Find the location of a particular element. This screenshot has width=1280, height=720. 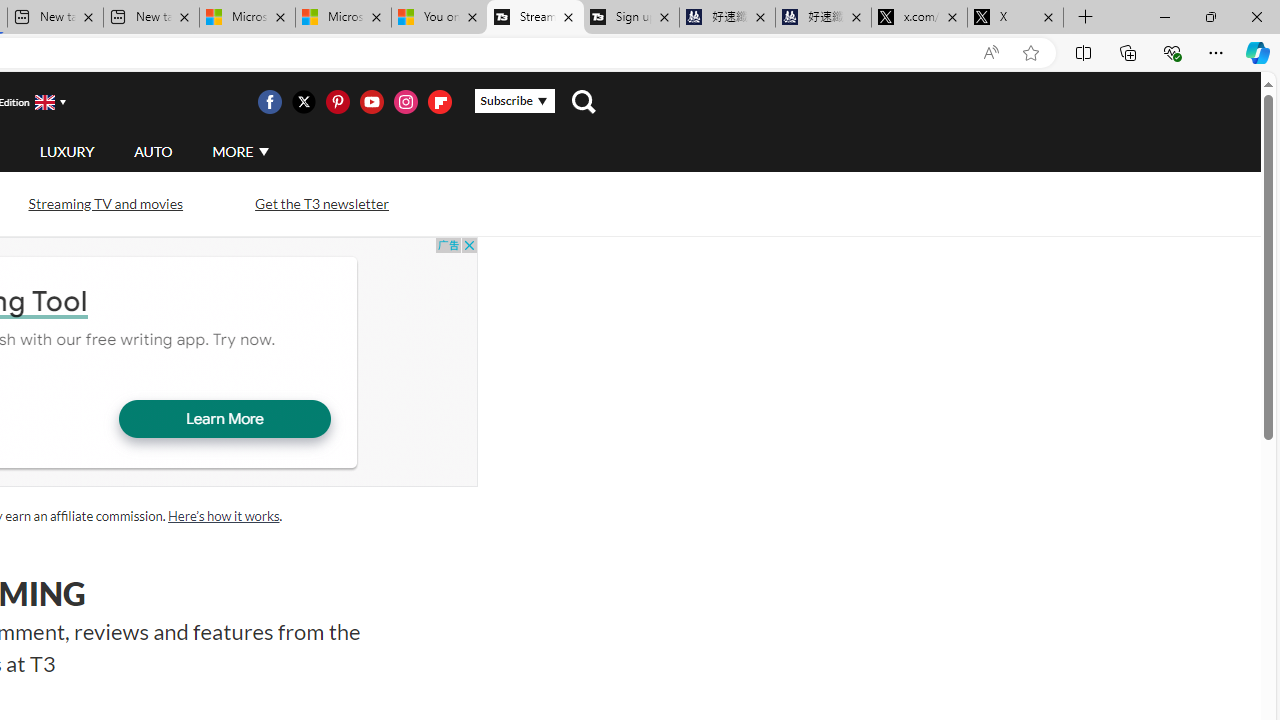

X is located at coordinates (1015, 18).